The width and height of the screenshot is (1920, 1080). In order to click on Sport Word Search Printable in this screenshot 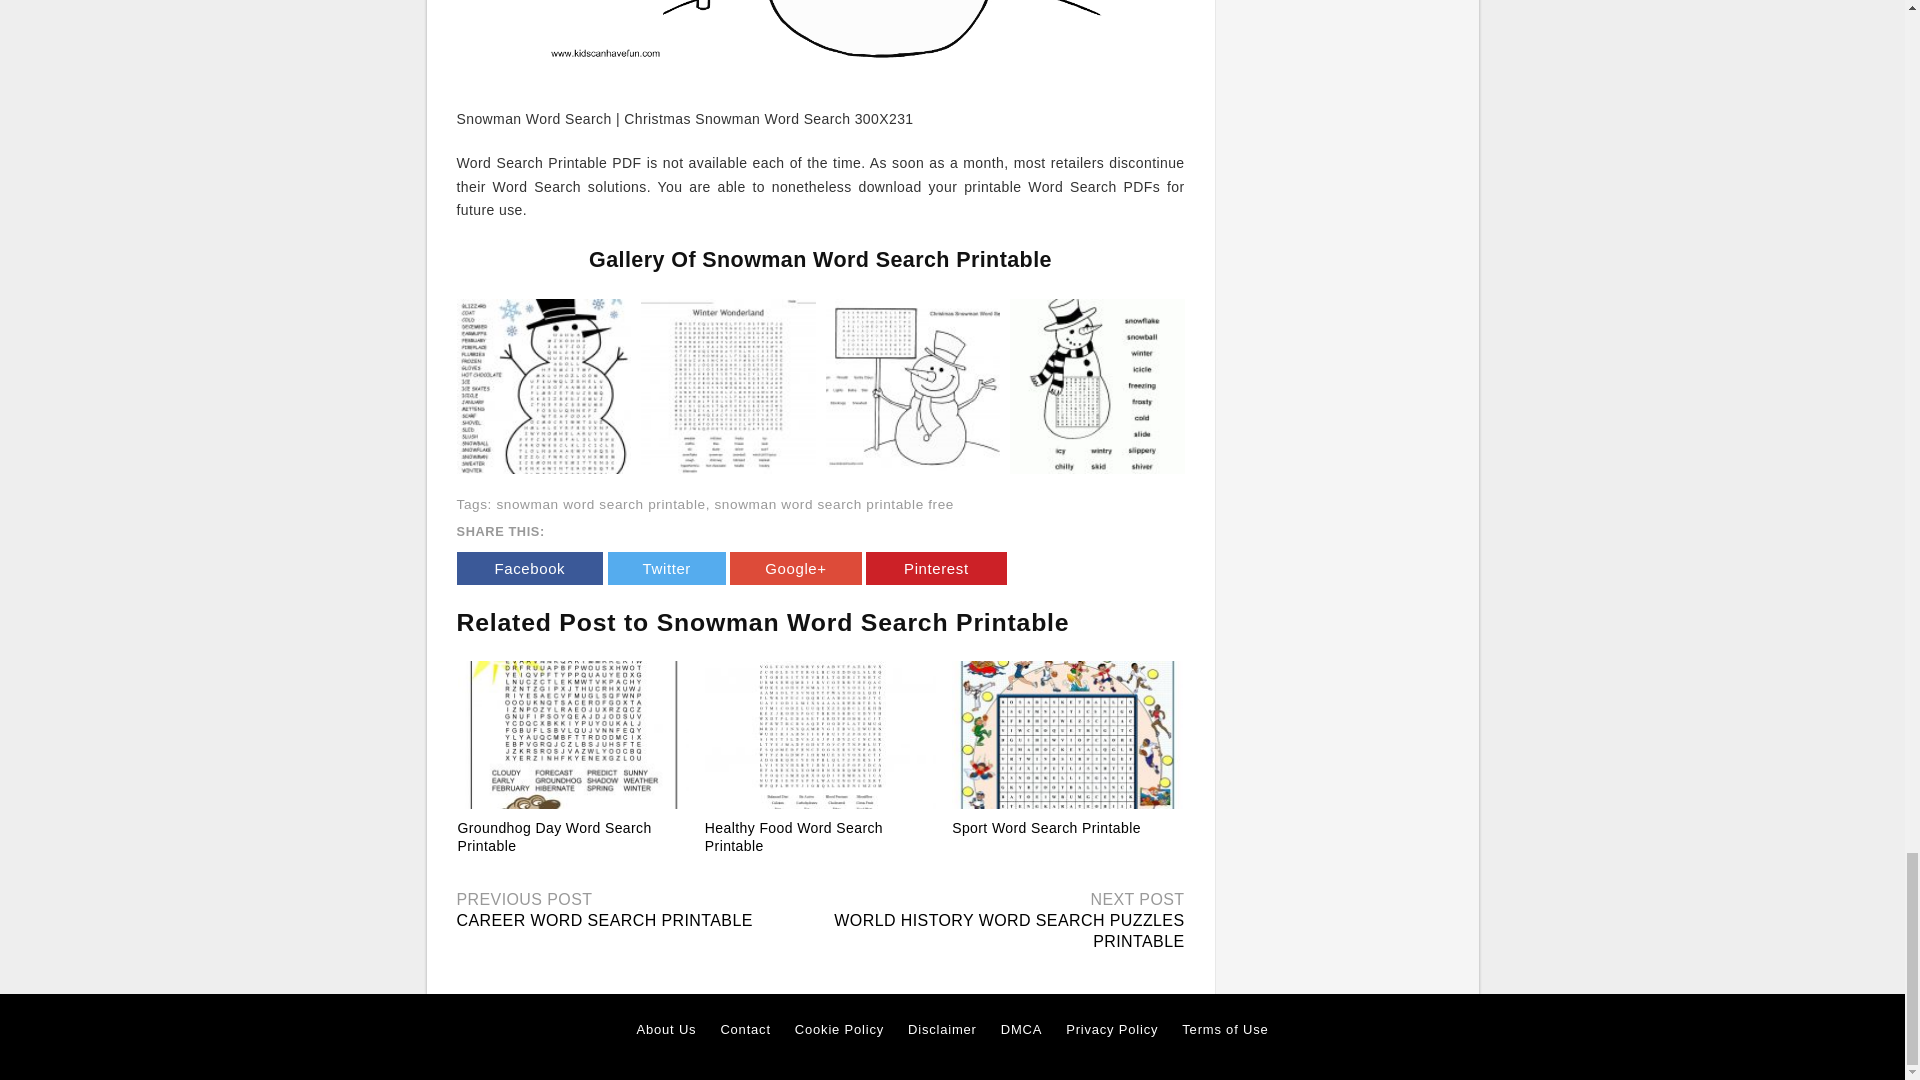, I will do `click(1046, 827)`.